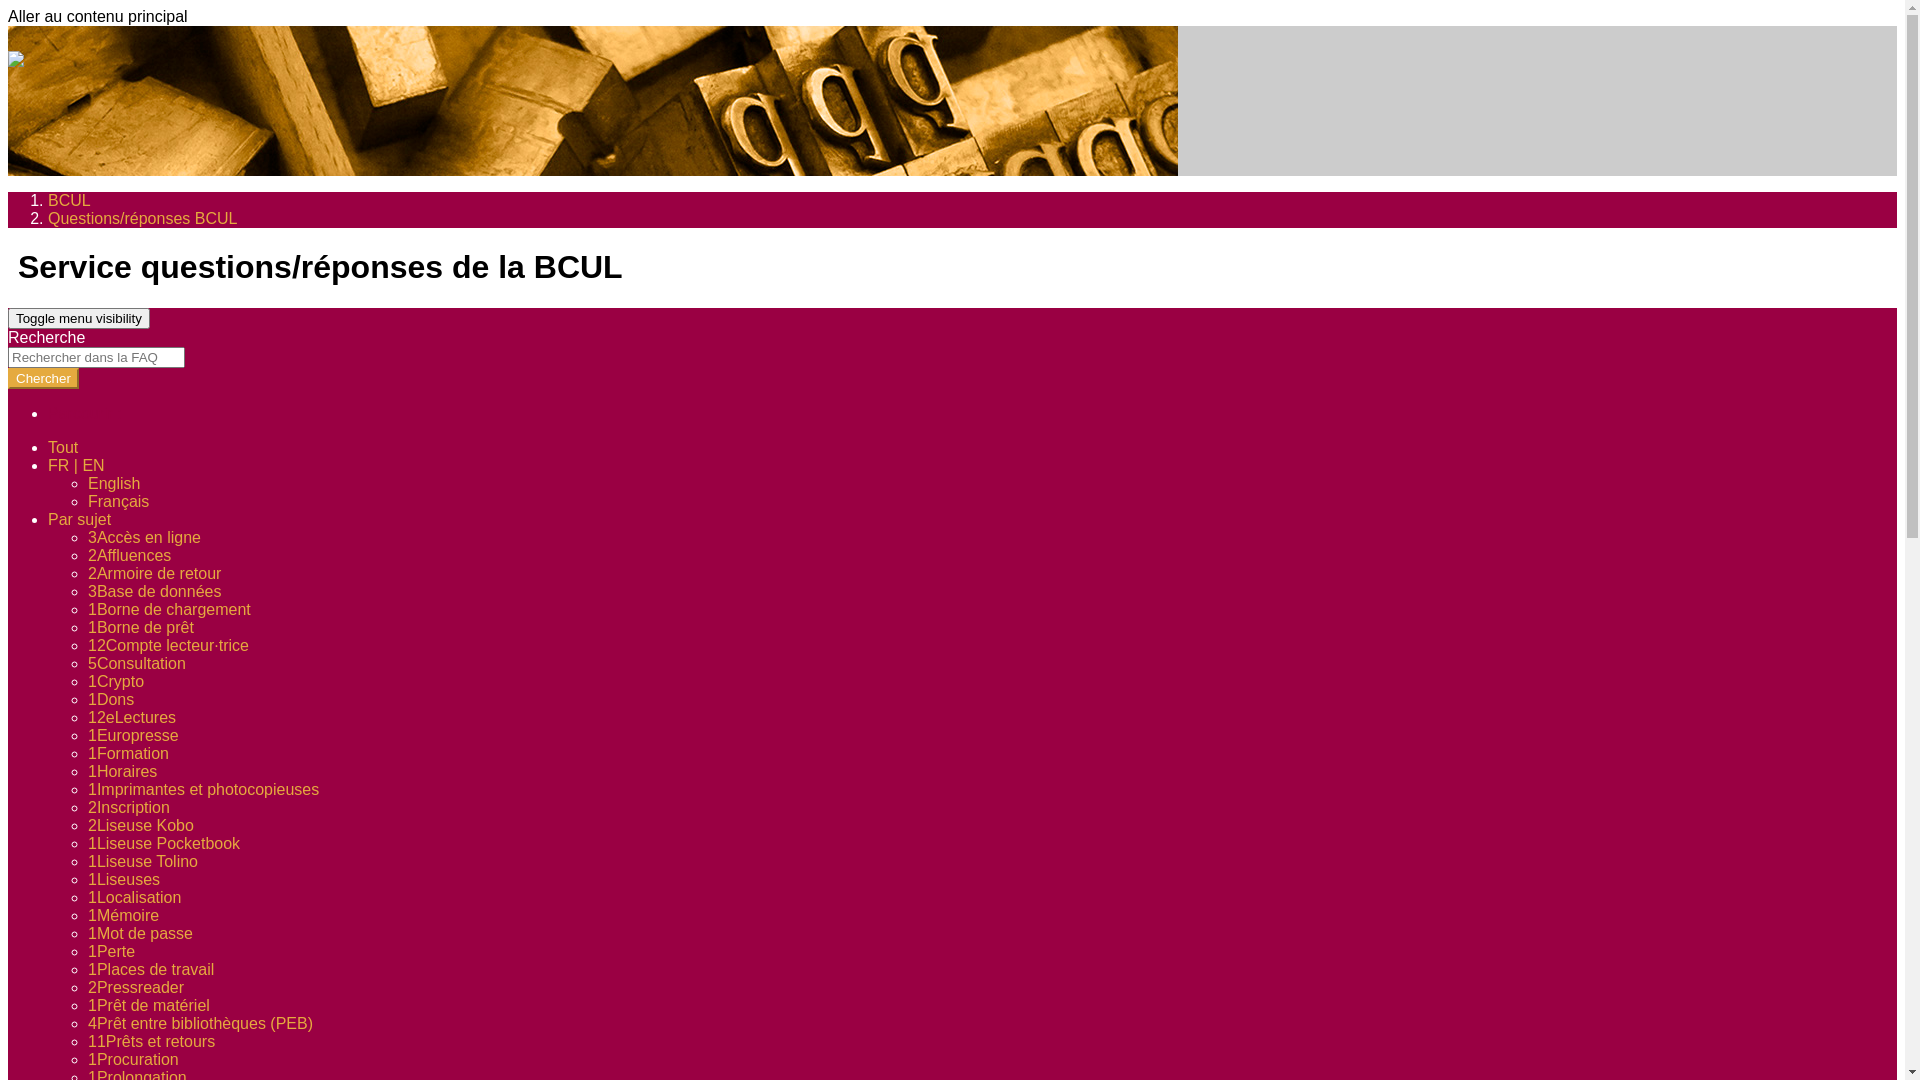 Image resolution: width=1920 pixels, height=1080 pixels. Describe the element at coordinates (134, 898) in the screenshot. I see `1Localisation` at that location.